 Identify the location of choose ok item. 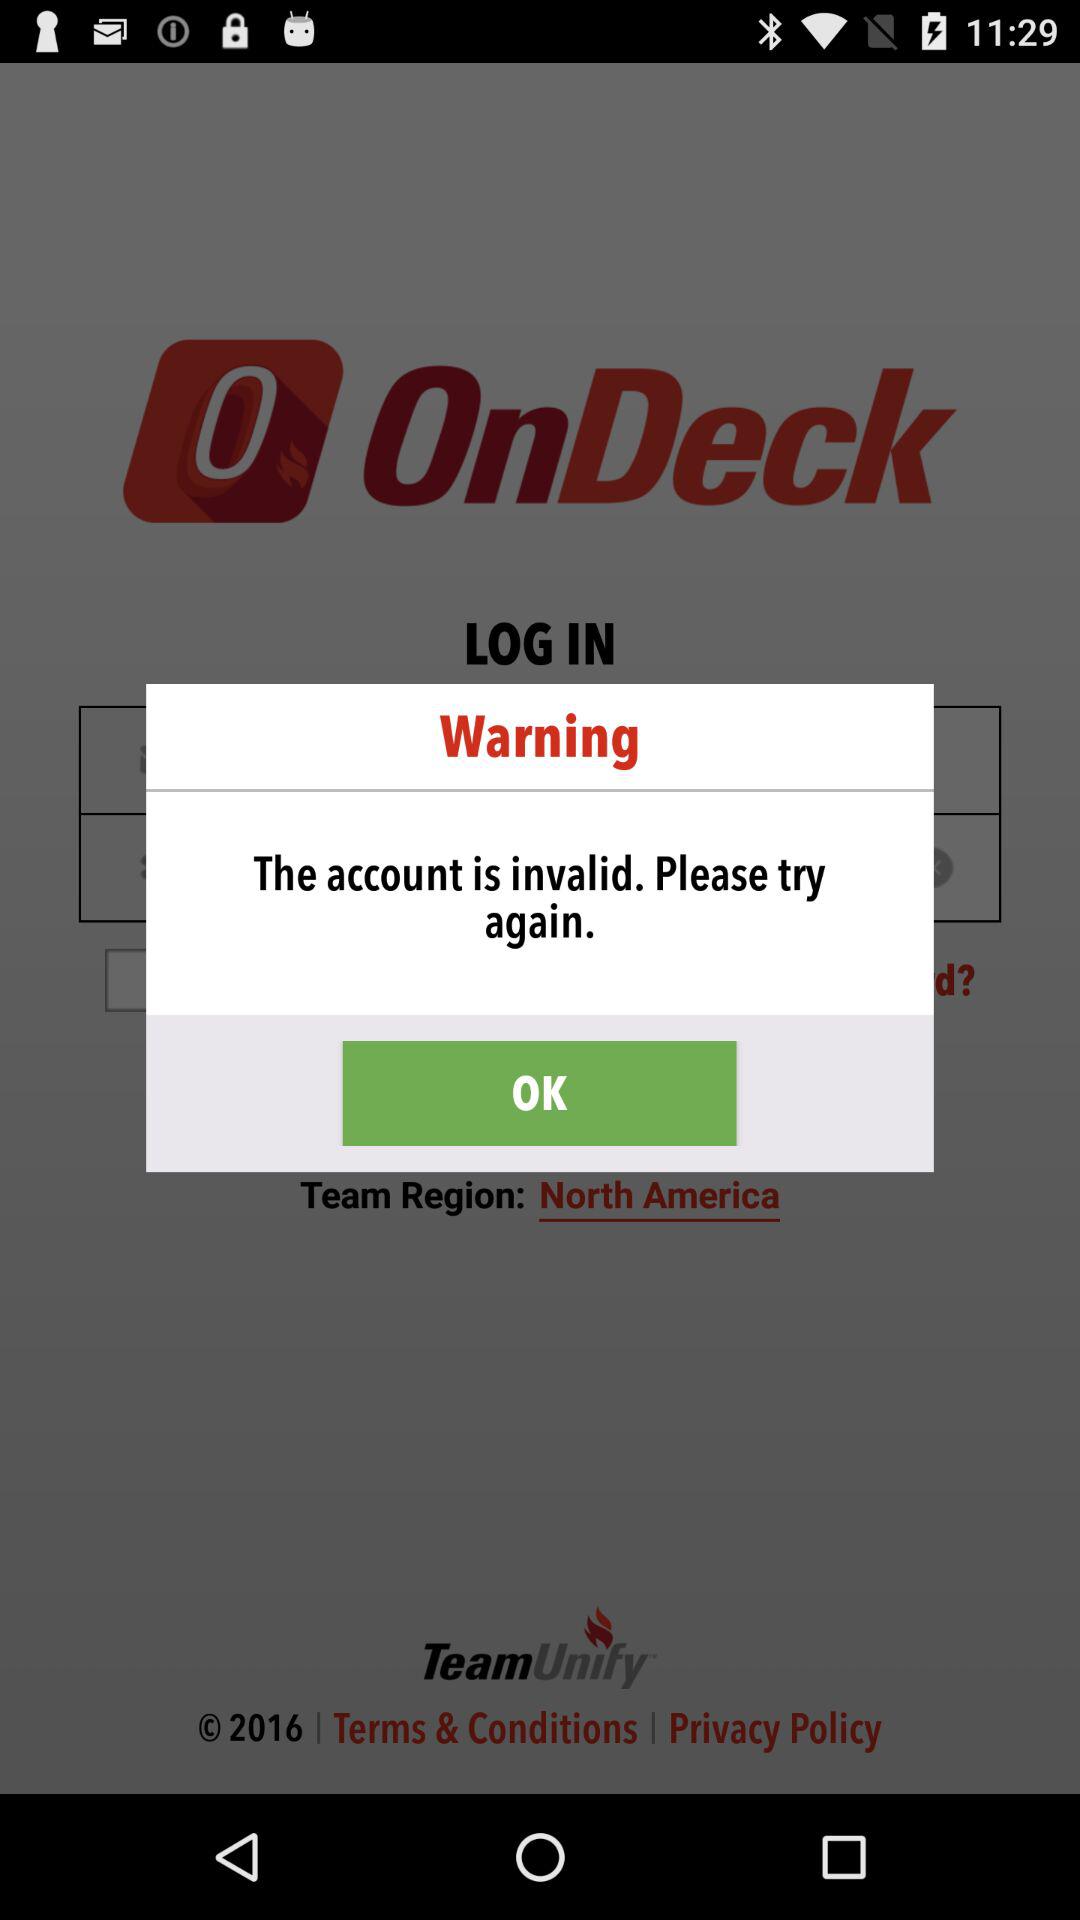
(539, 1094).